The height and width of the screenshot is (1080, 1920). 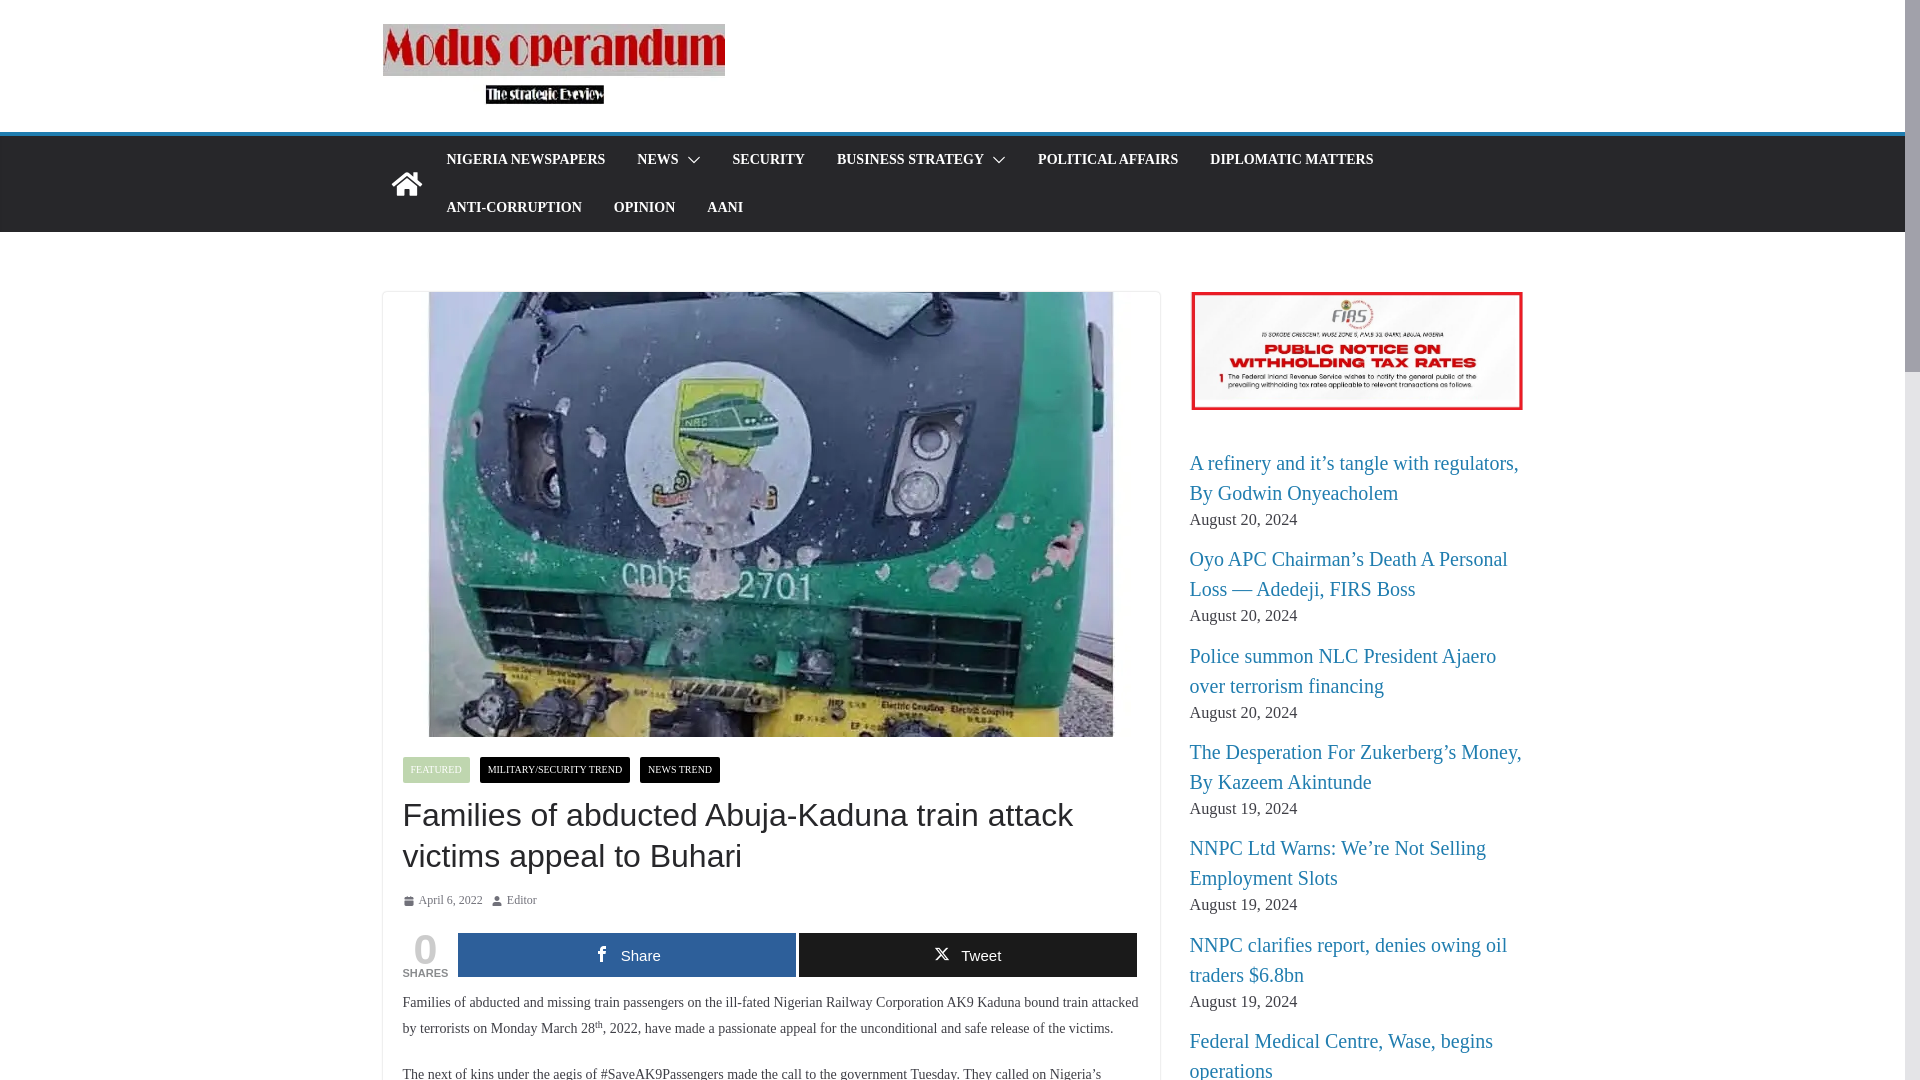 I want to click on AANI, so click(x=724, y=208).